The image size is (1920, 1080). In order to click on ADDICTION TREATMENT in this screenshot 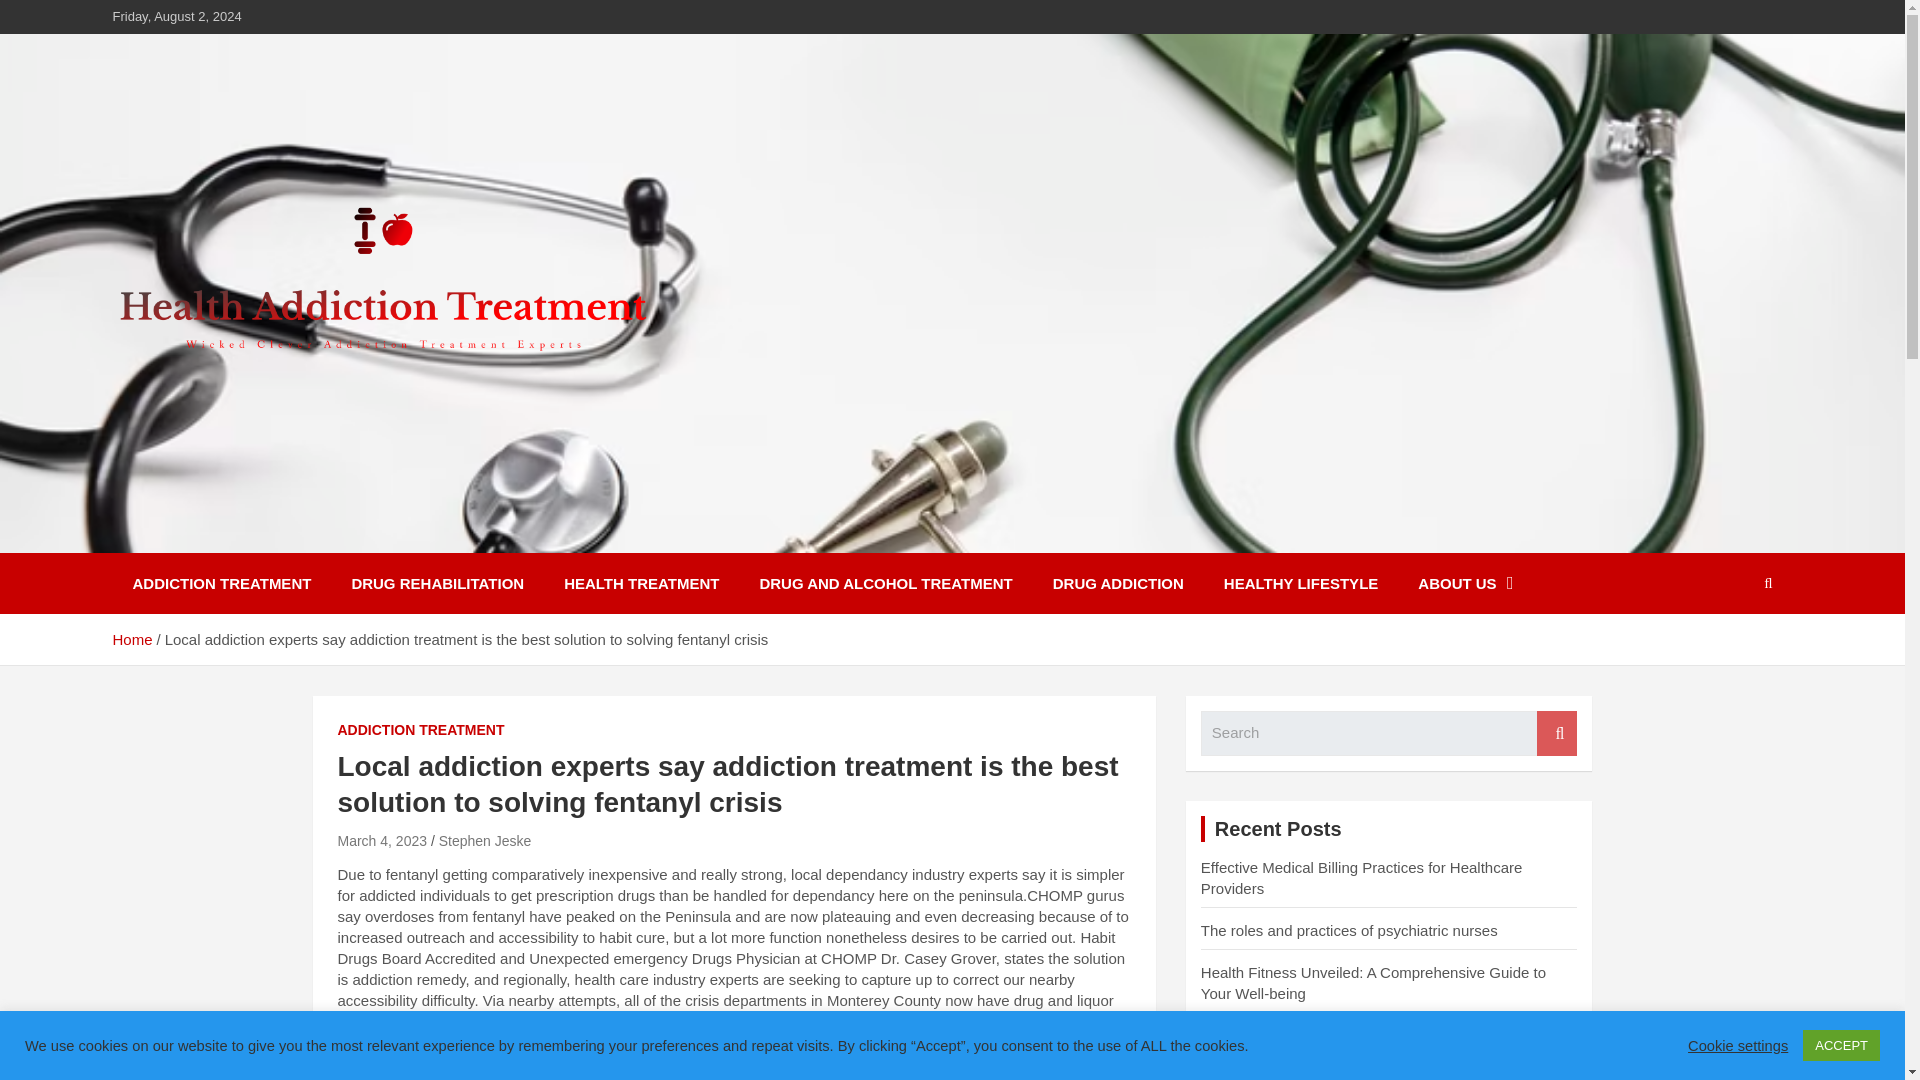, I will do `click(420, 730)`.